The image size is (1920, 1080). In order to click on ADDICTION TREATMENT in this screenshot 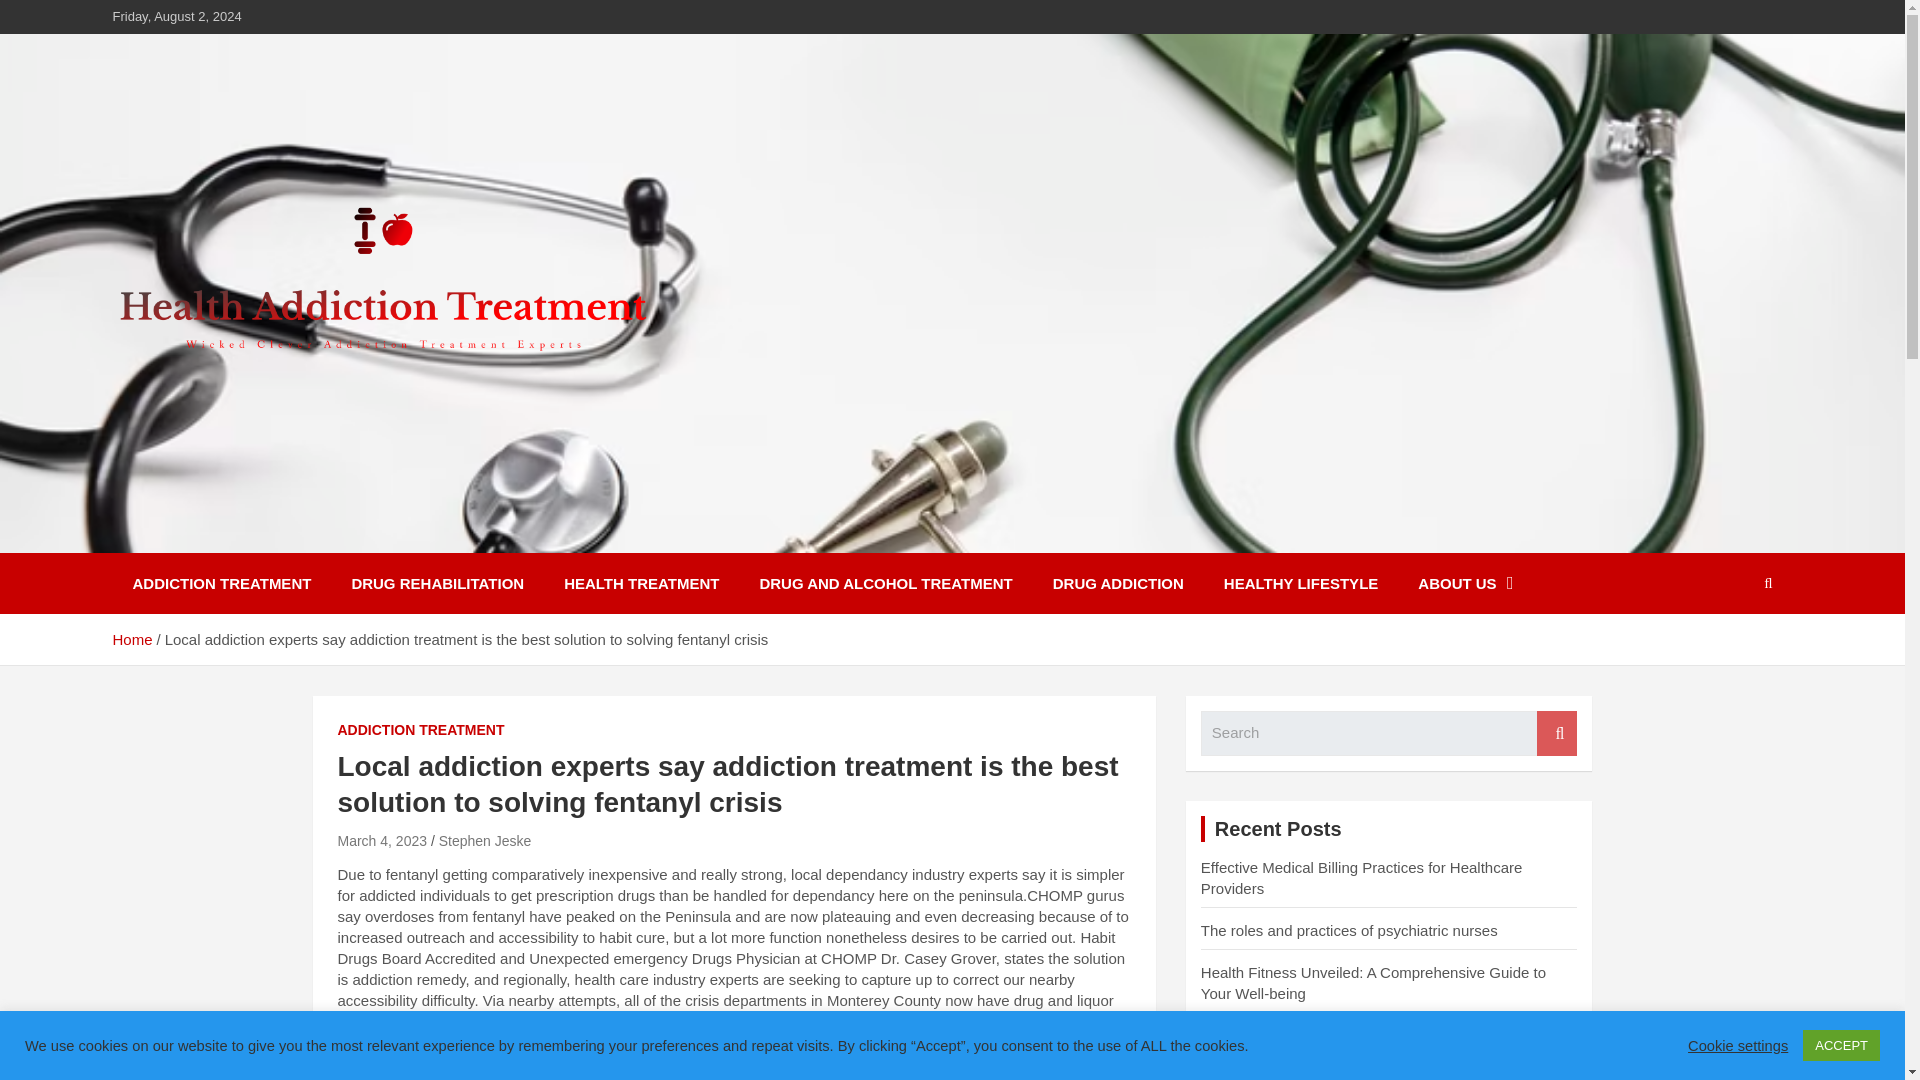, I will do `click(420, 730)`.